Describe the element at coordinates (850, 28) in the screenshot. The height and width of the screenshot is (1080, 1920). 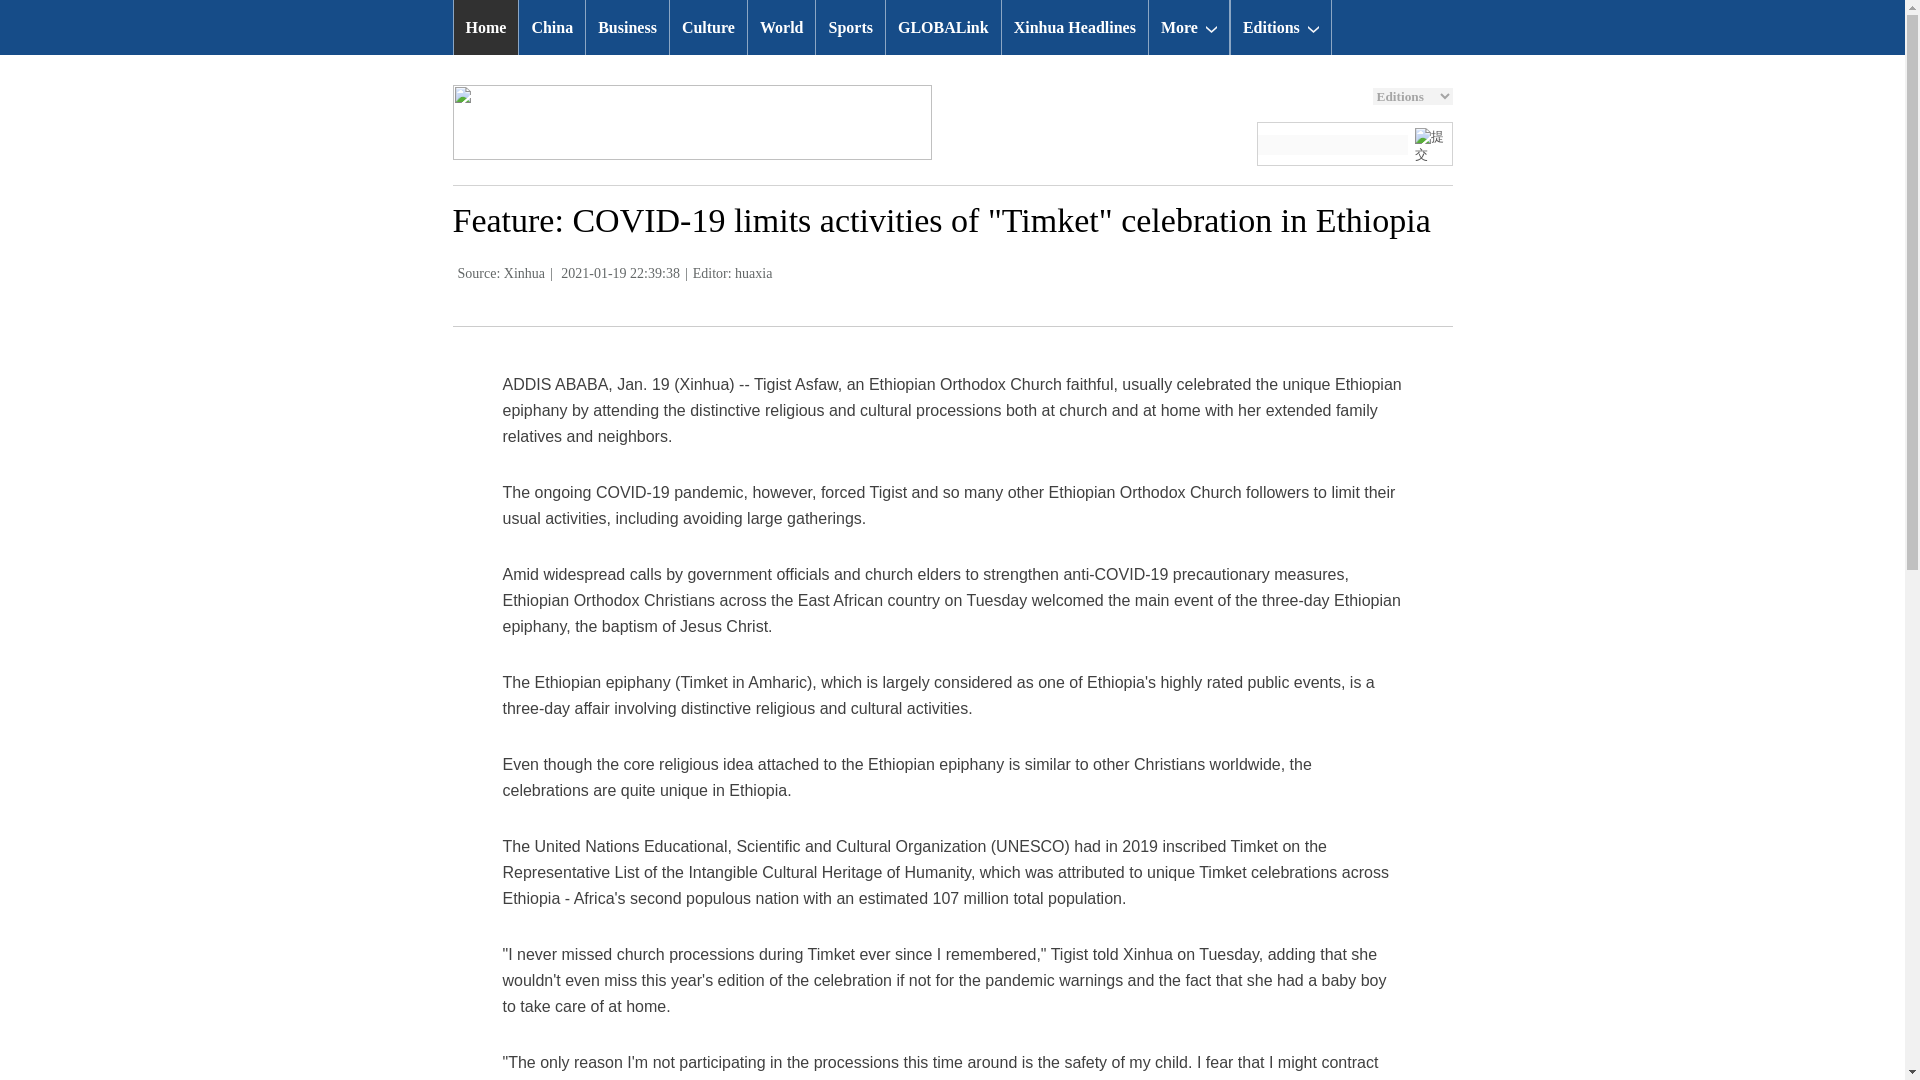
I see `Sports` at that location.